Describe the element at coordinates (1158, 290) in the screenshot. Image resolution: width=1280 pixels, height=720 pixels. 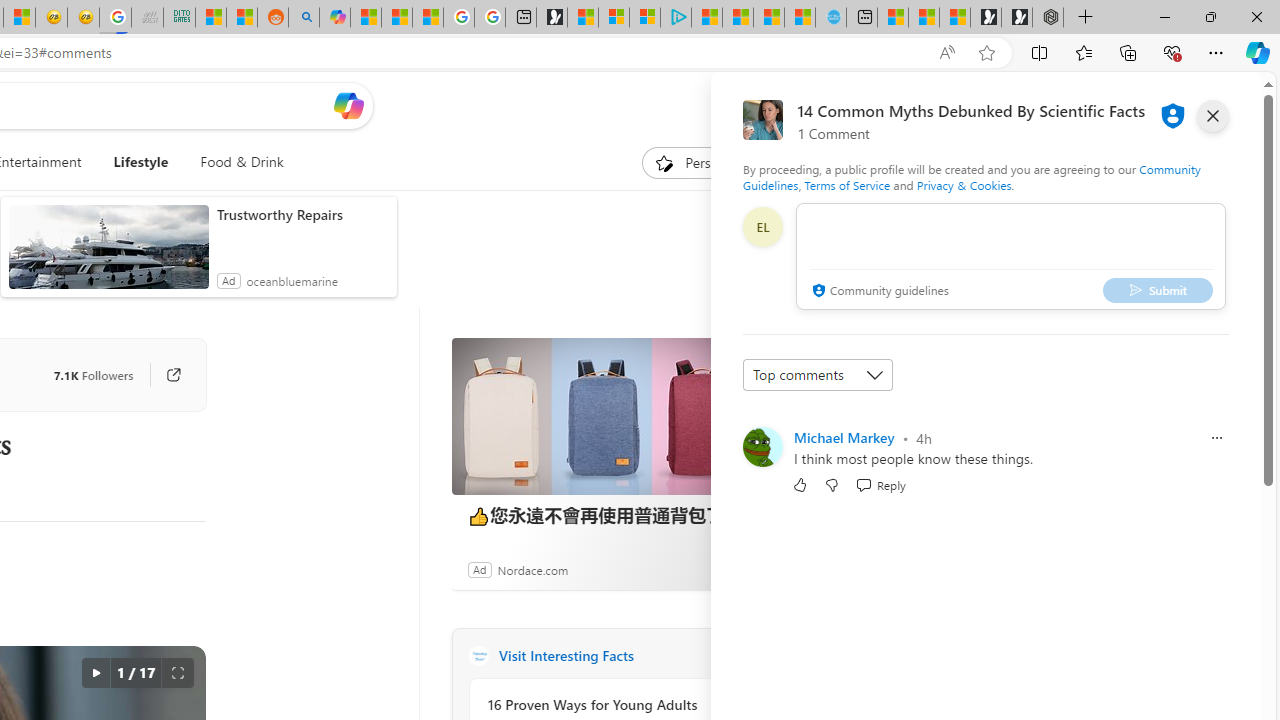
I see `Submit` at that location.